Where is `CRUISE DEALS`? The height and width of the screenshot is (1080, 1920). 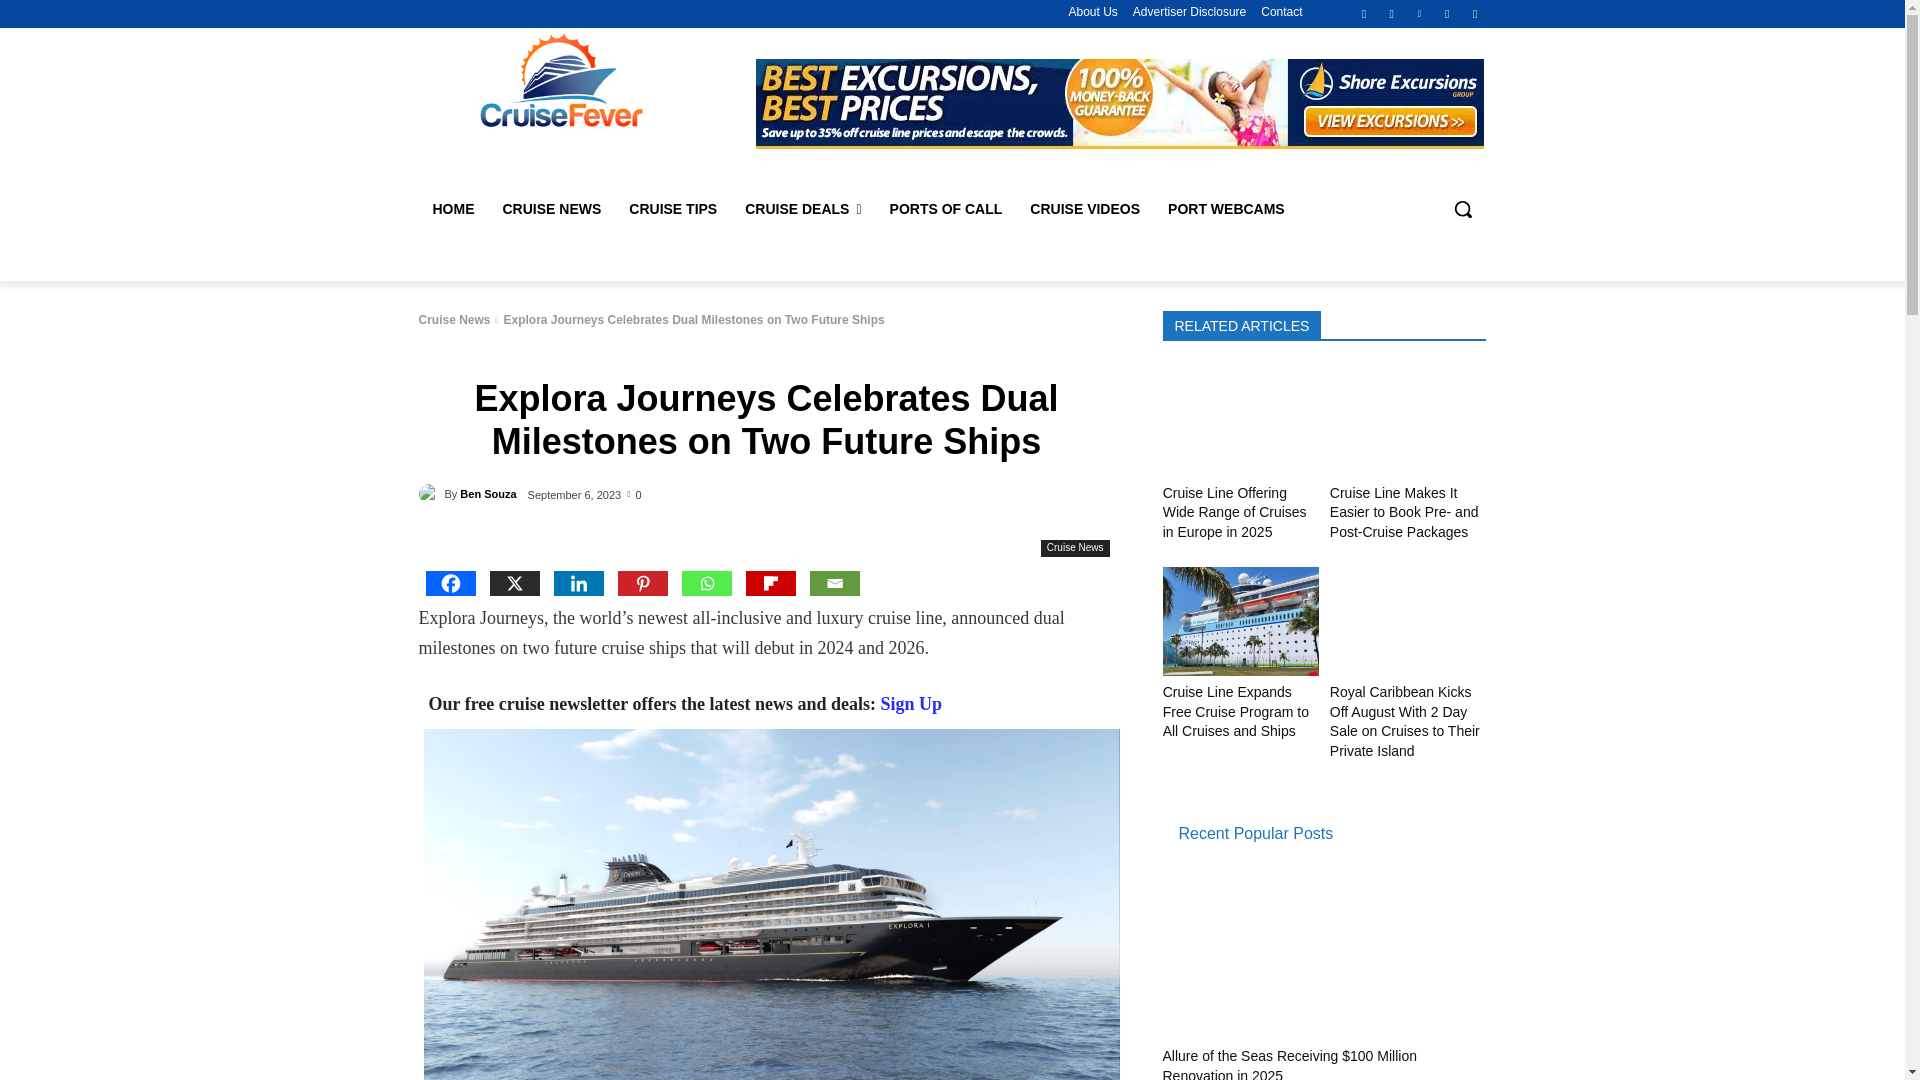 CRUISE DEALS is located at coordinates (803, 208).